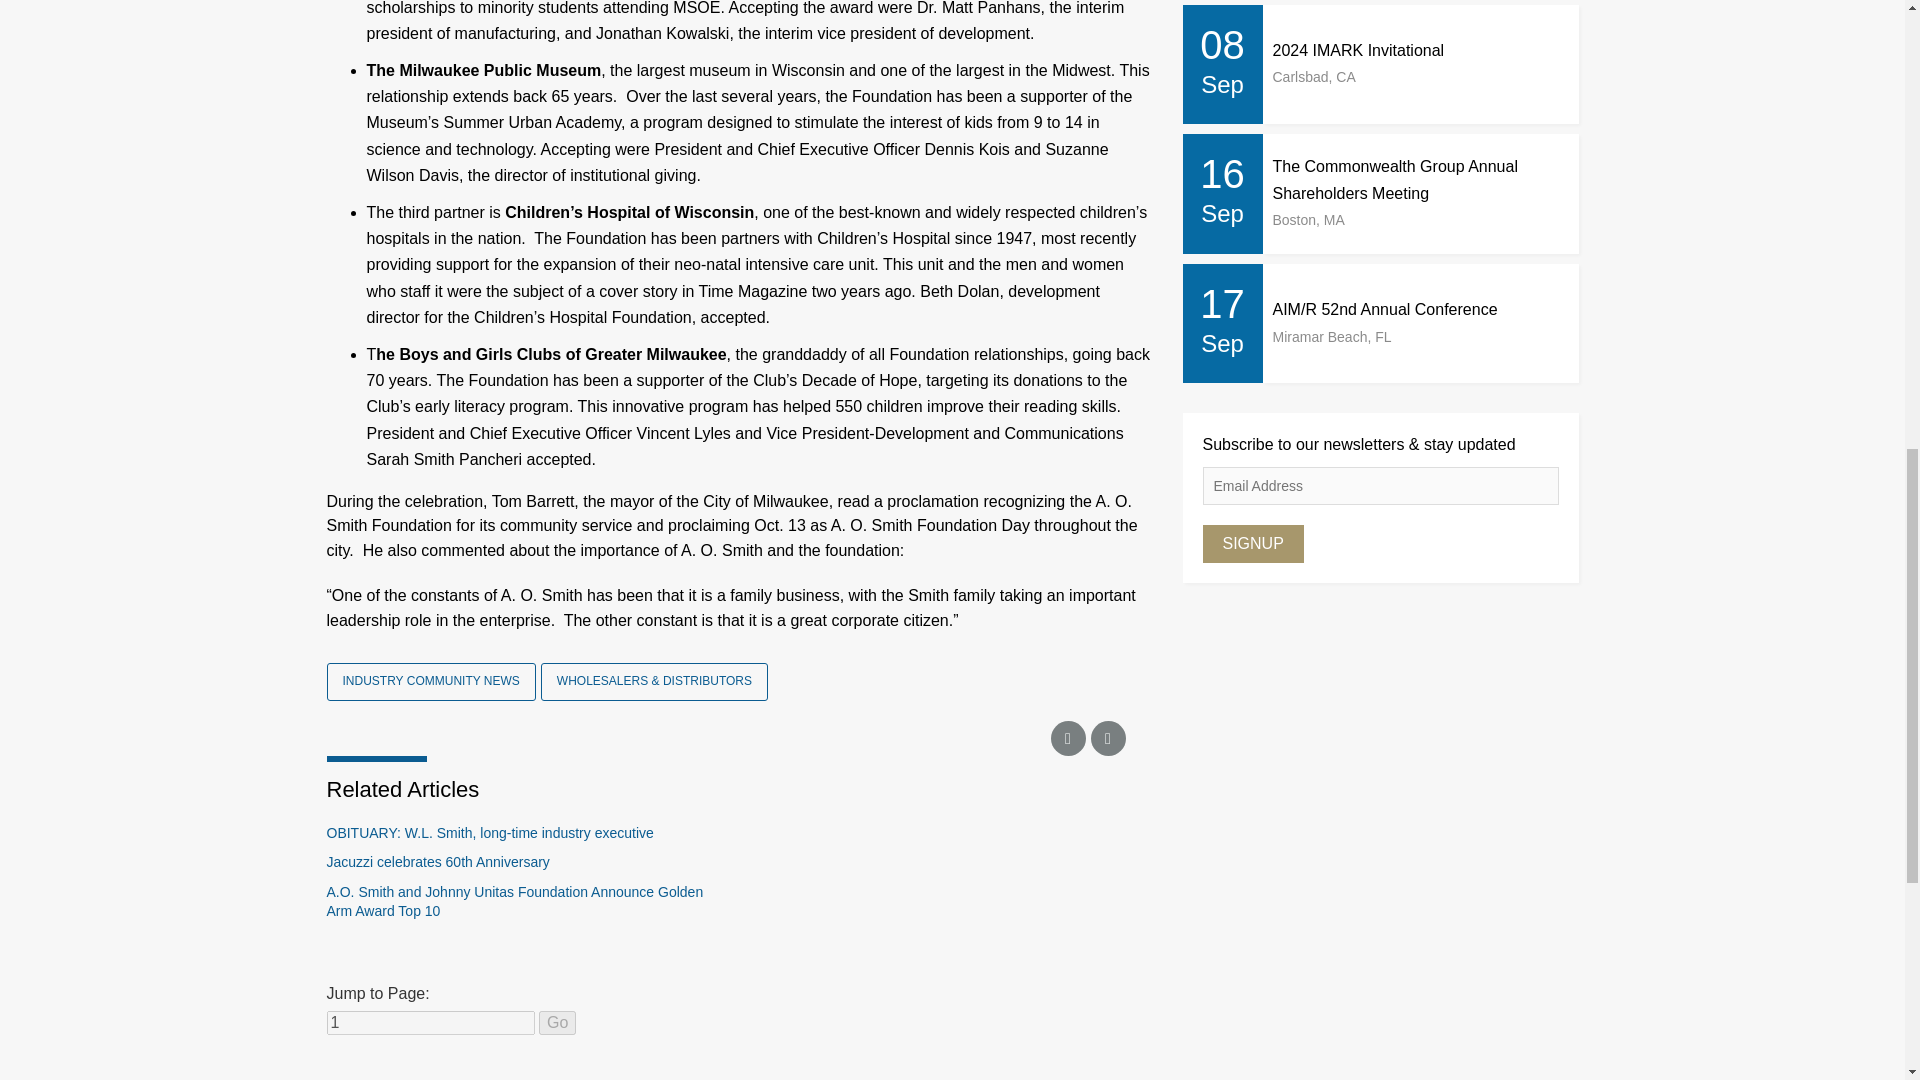 The width and height of the screenshot is (1920, 1080). What do you see at coordinates (430, 1022) in the screenshot?
I see `1` at bounding box center [430, 1022].